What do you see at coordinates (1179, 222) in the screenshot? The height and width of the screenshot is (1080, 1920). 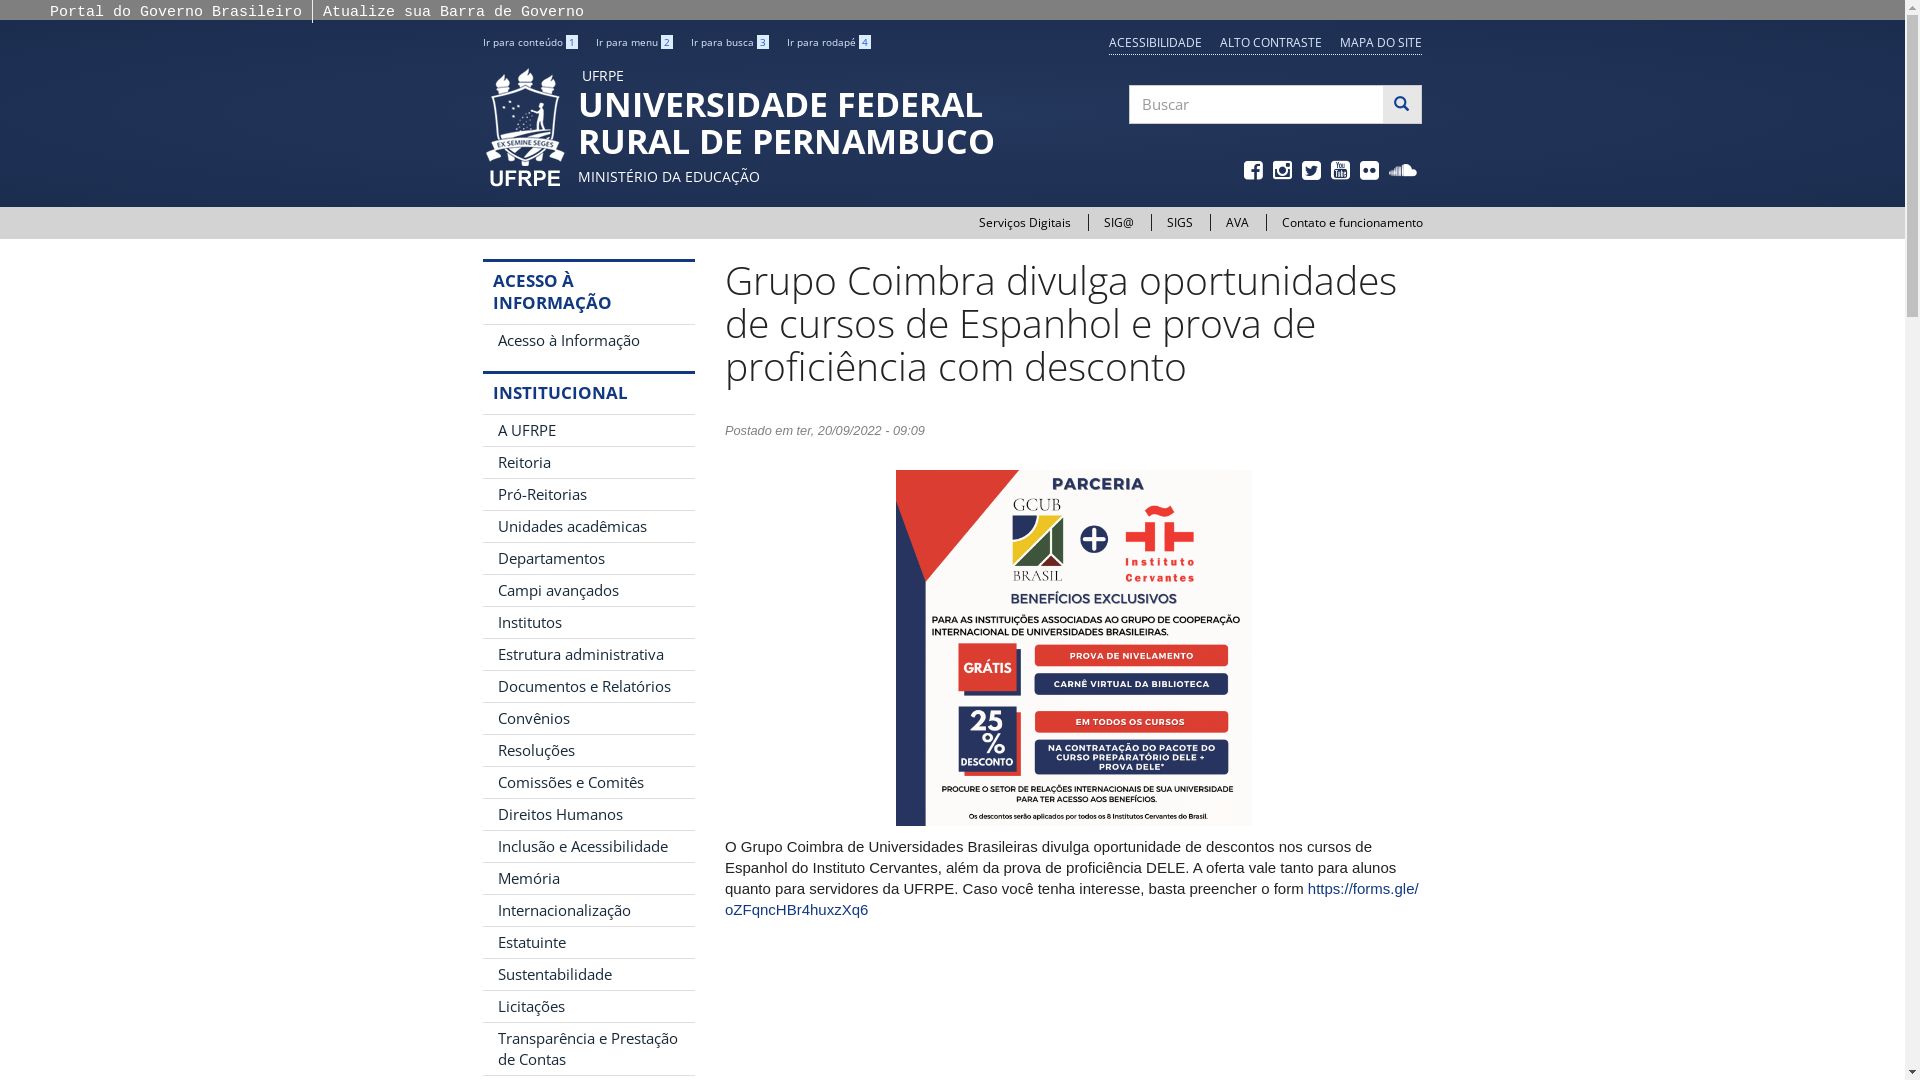 I see `SIGS` at bounding box center [1179, 222].